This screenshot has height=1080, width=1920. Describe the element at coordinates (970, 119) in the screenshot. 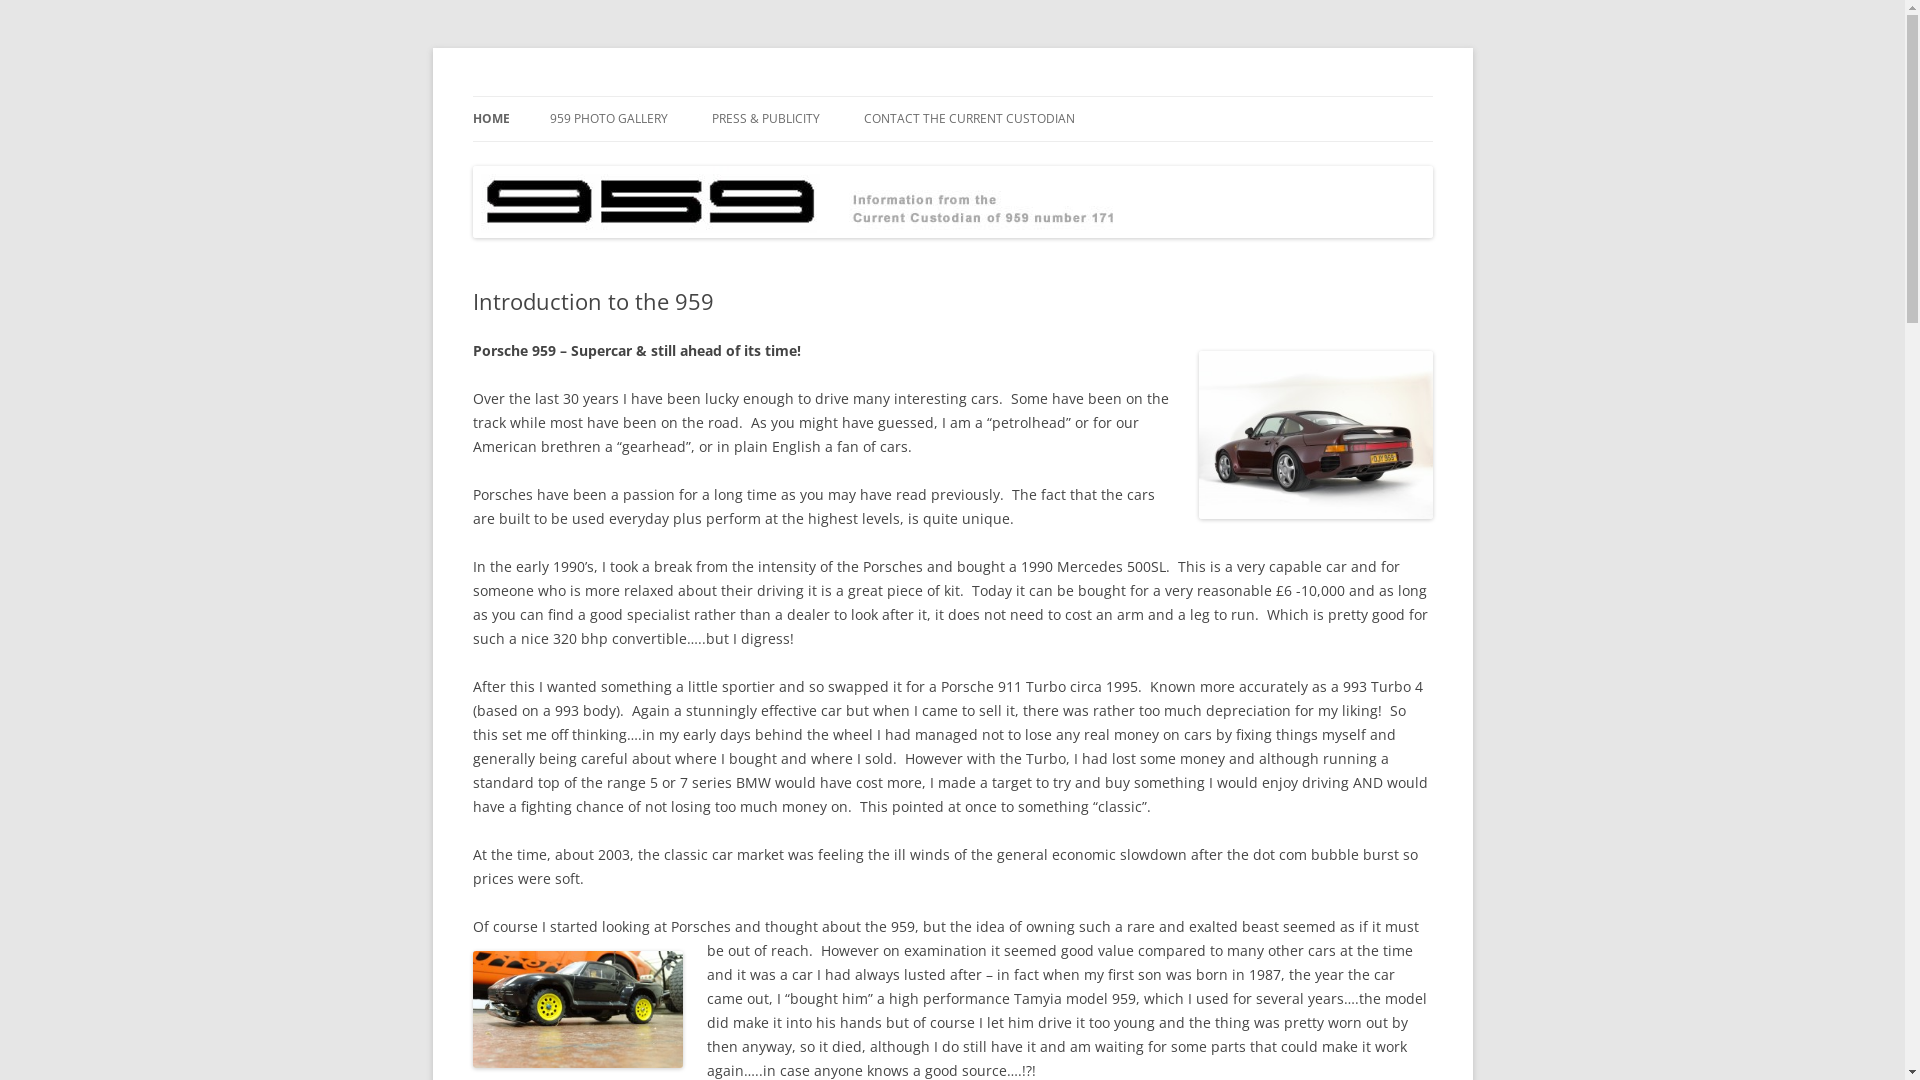

I see `CONTACT THE CURRENT CUSTODIAN` at that location.